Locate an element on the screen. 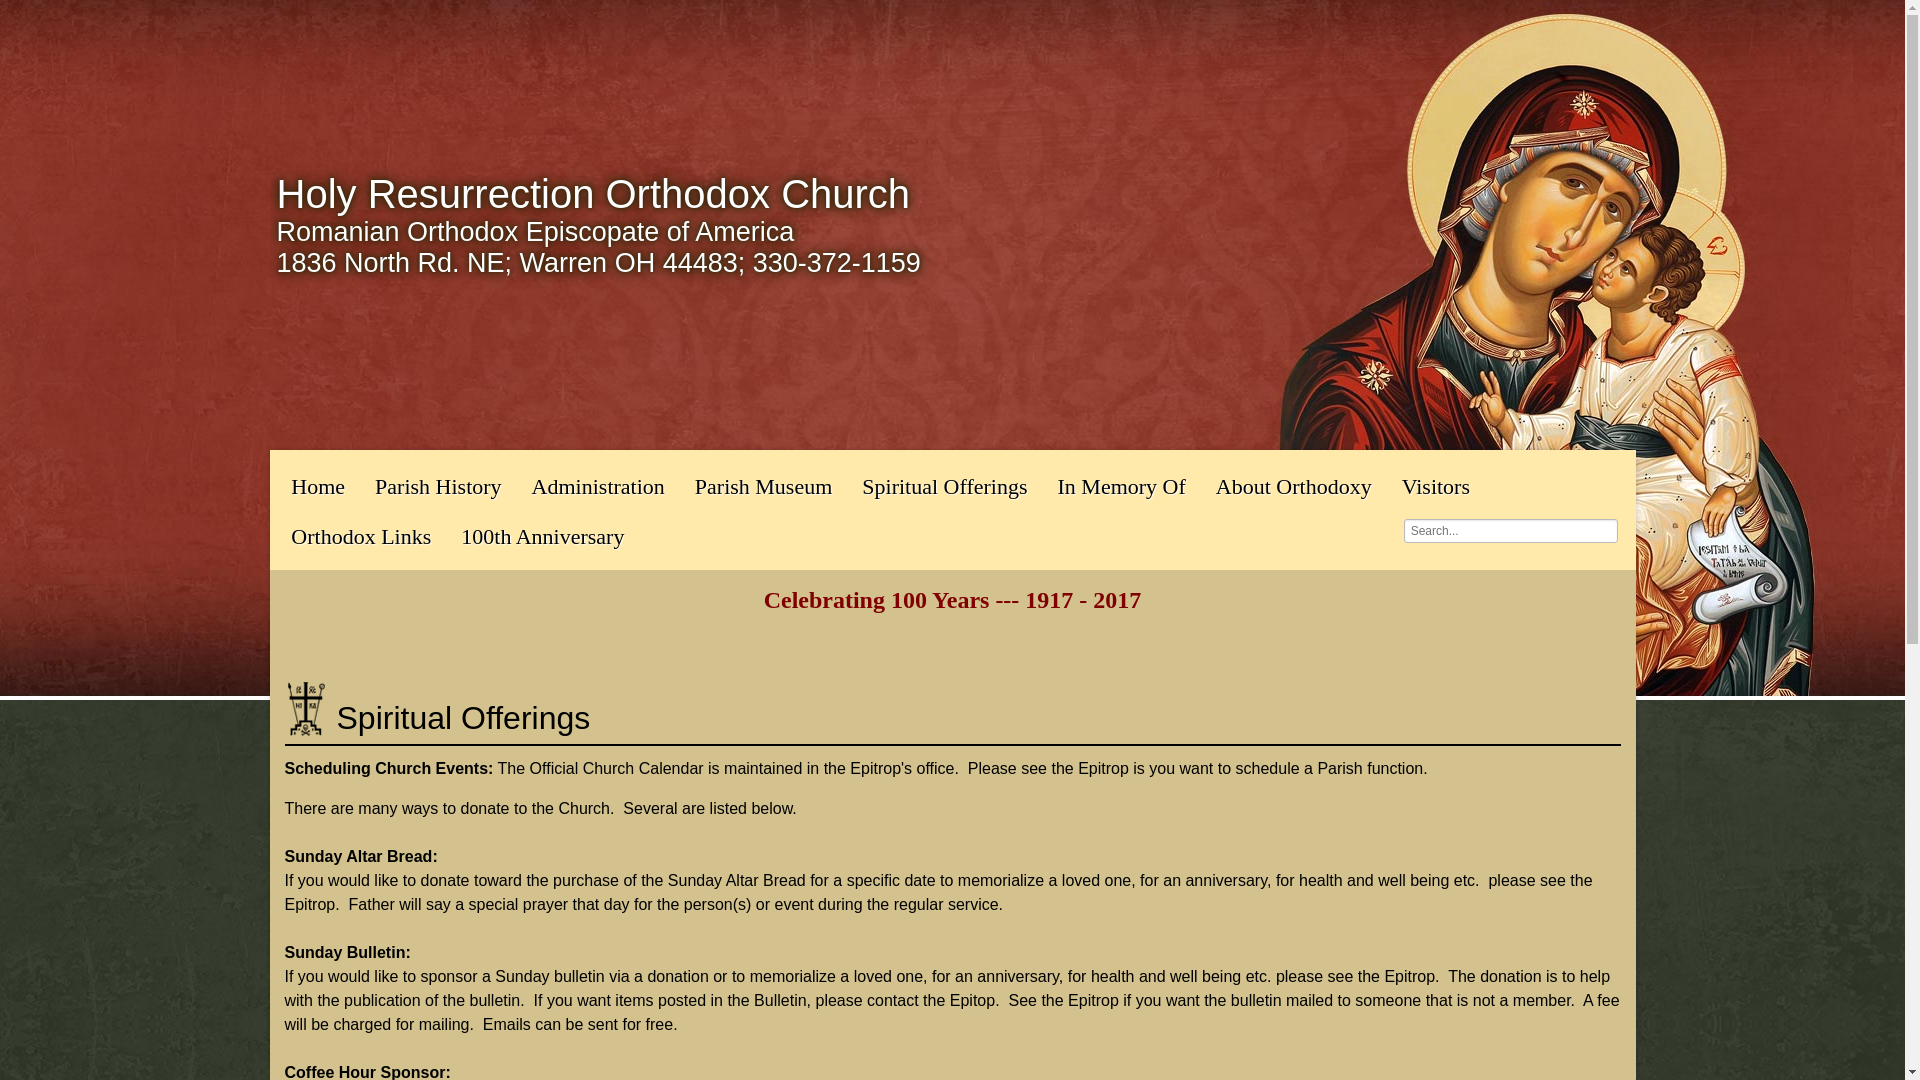 This screenshot has width=1920, height=1080. Administration is located at coordinates (598, 484).